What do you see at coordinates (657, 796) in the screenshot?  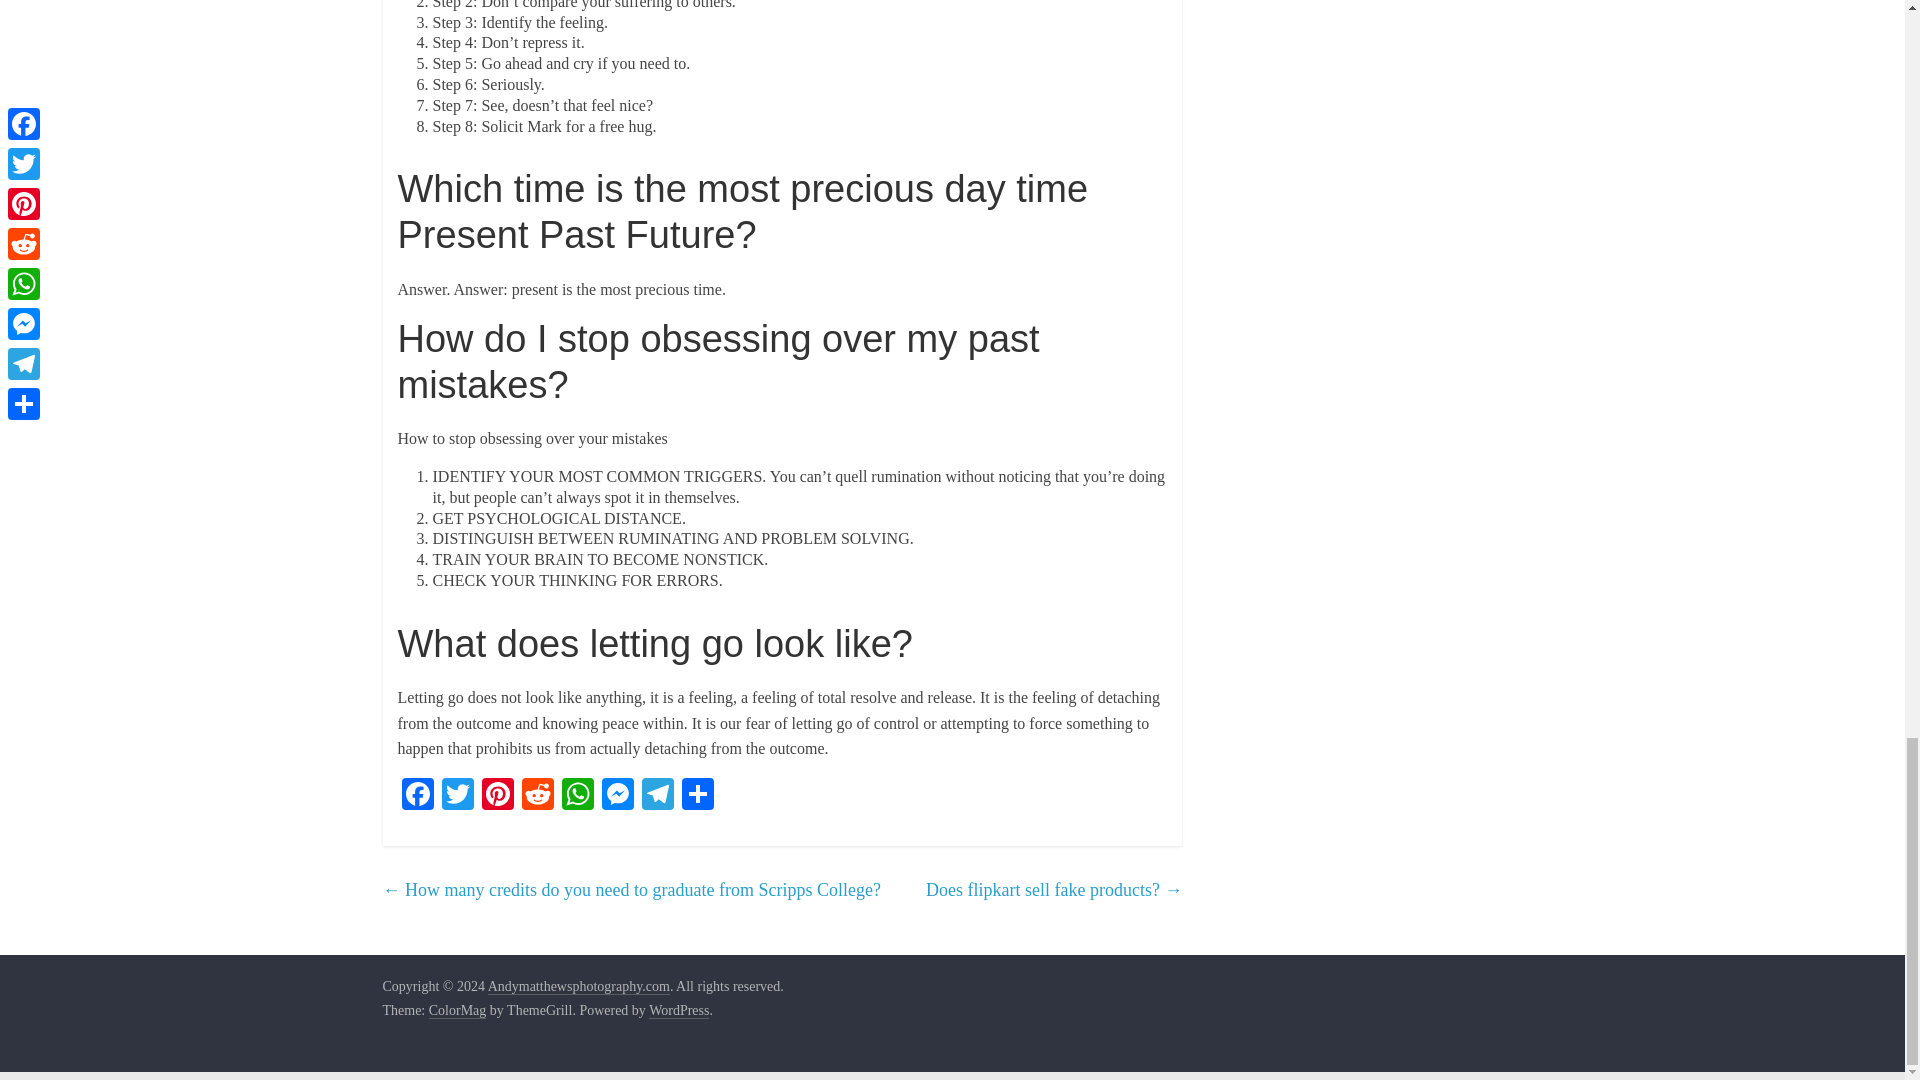 I see `Telegram` at bounding box center [657, 796].